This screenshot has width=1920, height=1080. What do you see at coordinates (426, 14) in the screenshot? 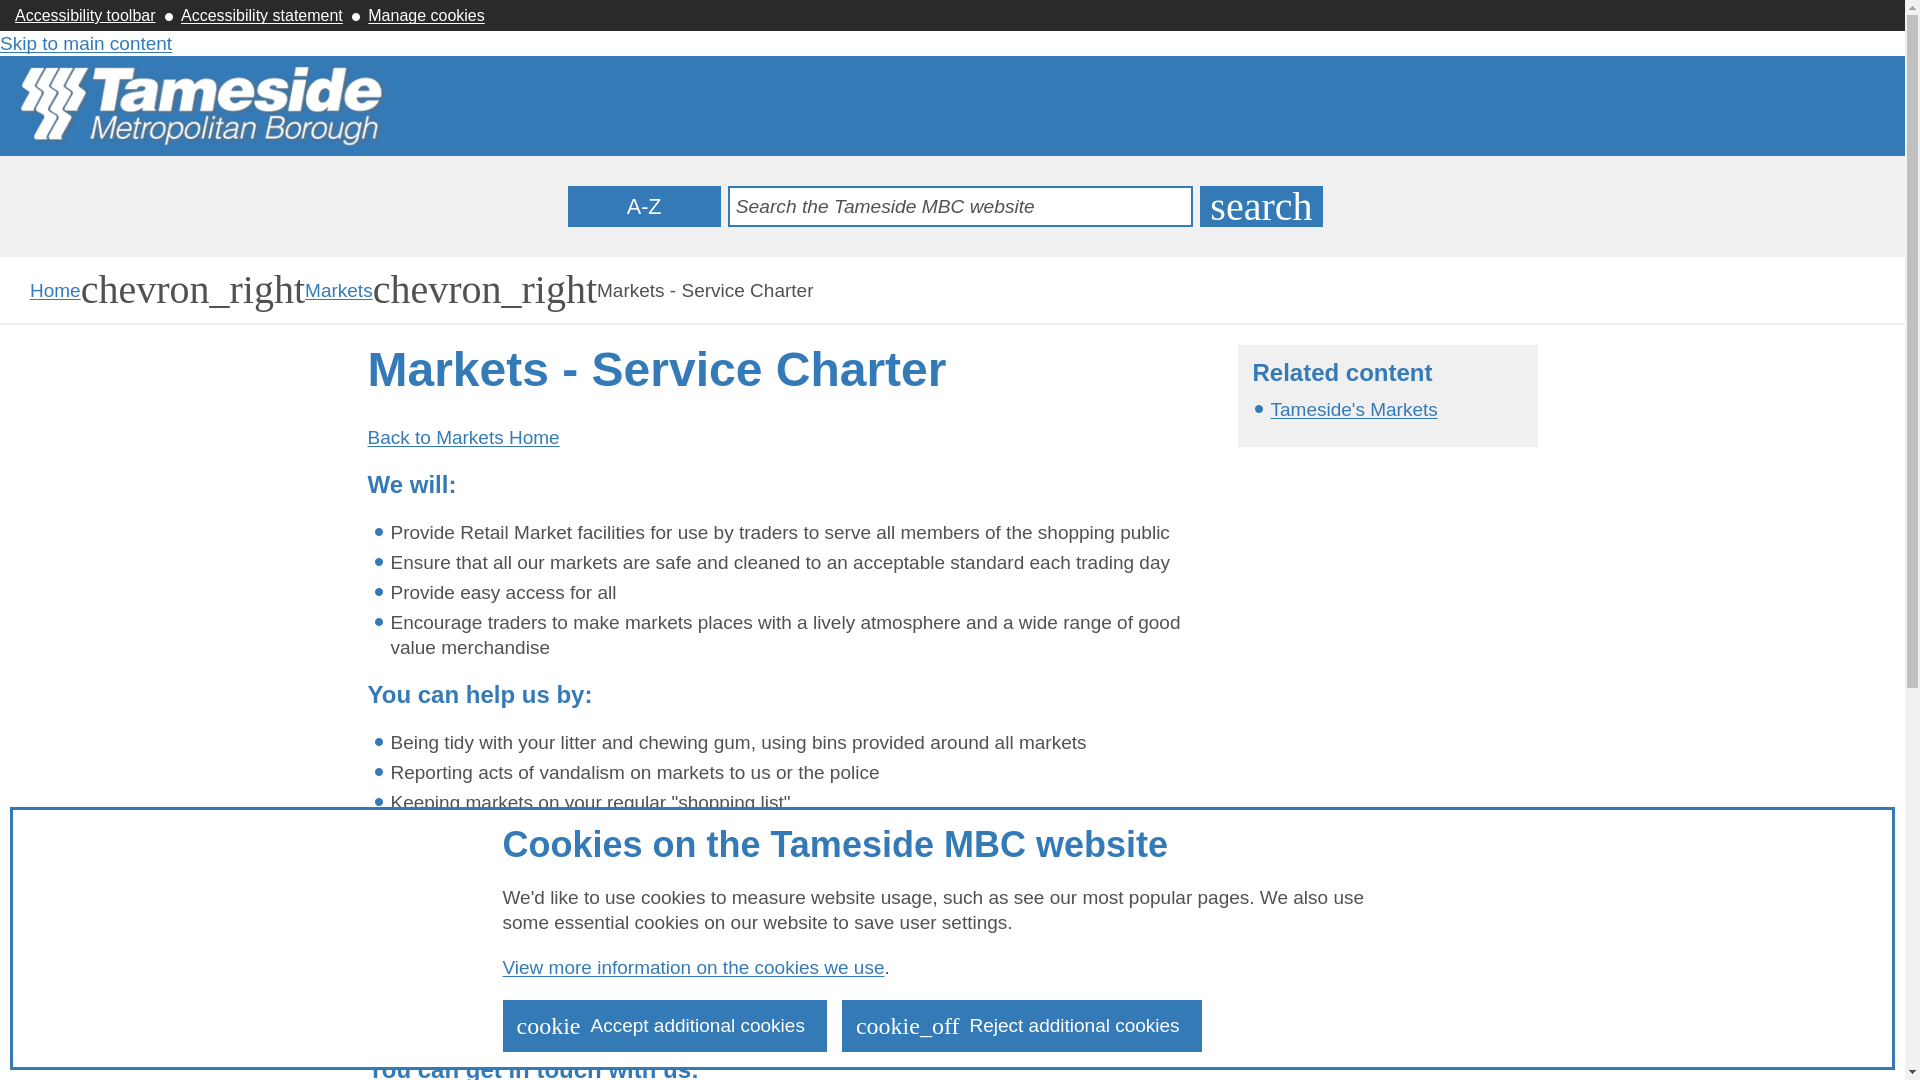
I see `Manage cookies` at bounding box center [426, 14].